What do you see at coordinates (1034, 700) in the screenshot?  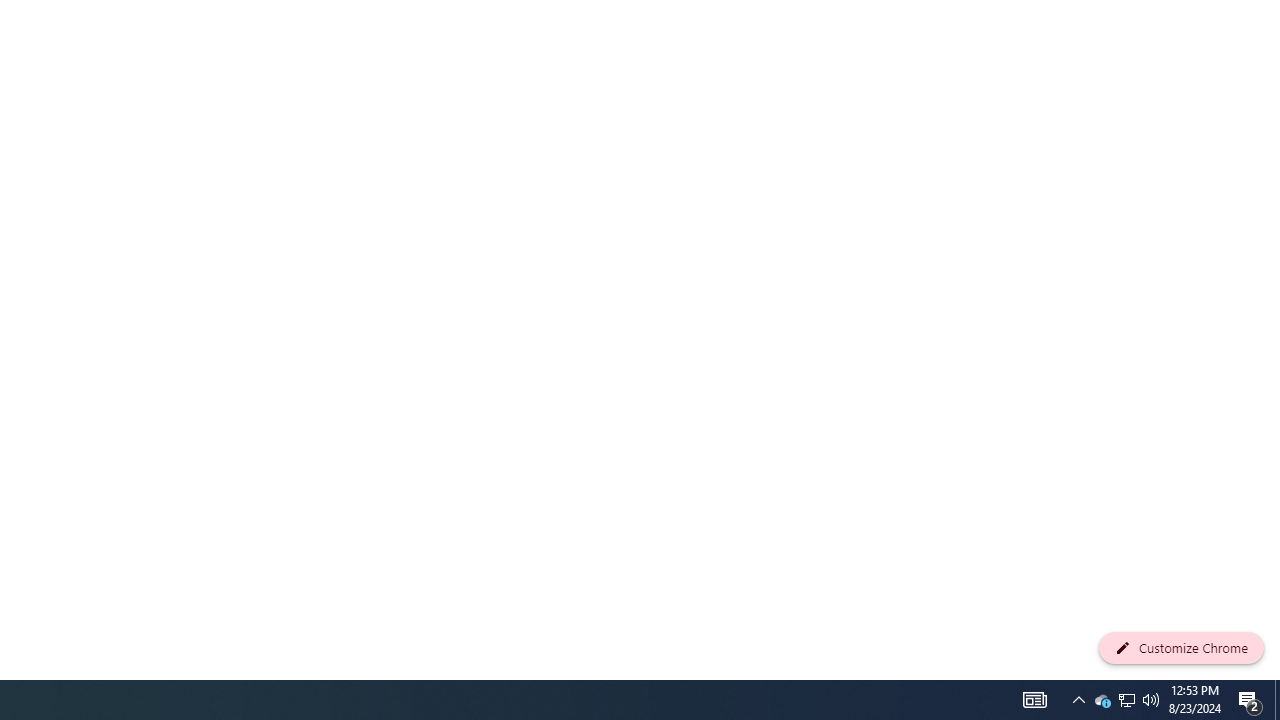 I see `Action Center, 2 new notifications` at bounding box center [1034, 700].